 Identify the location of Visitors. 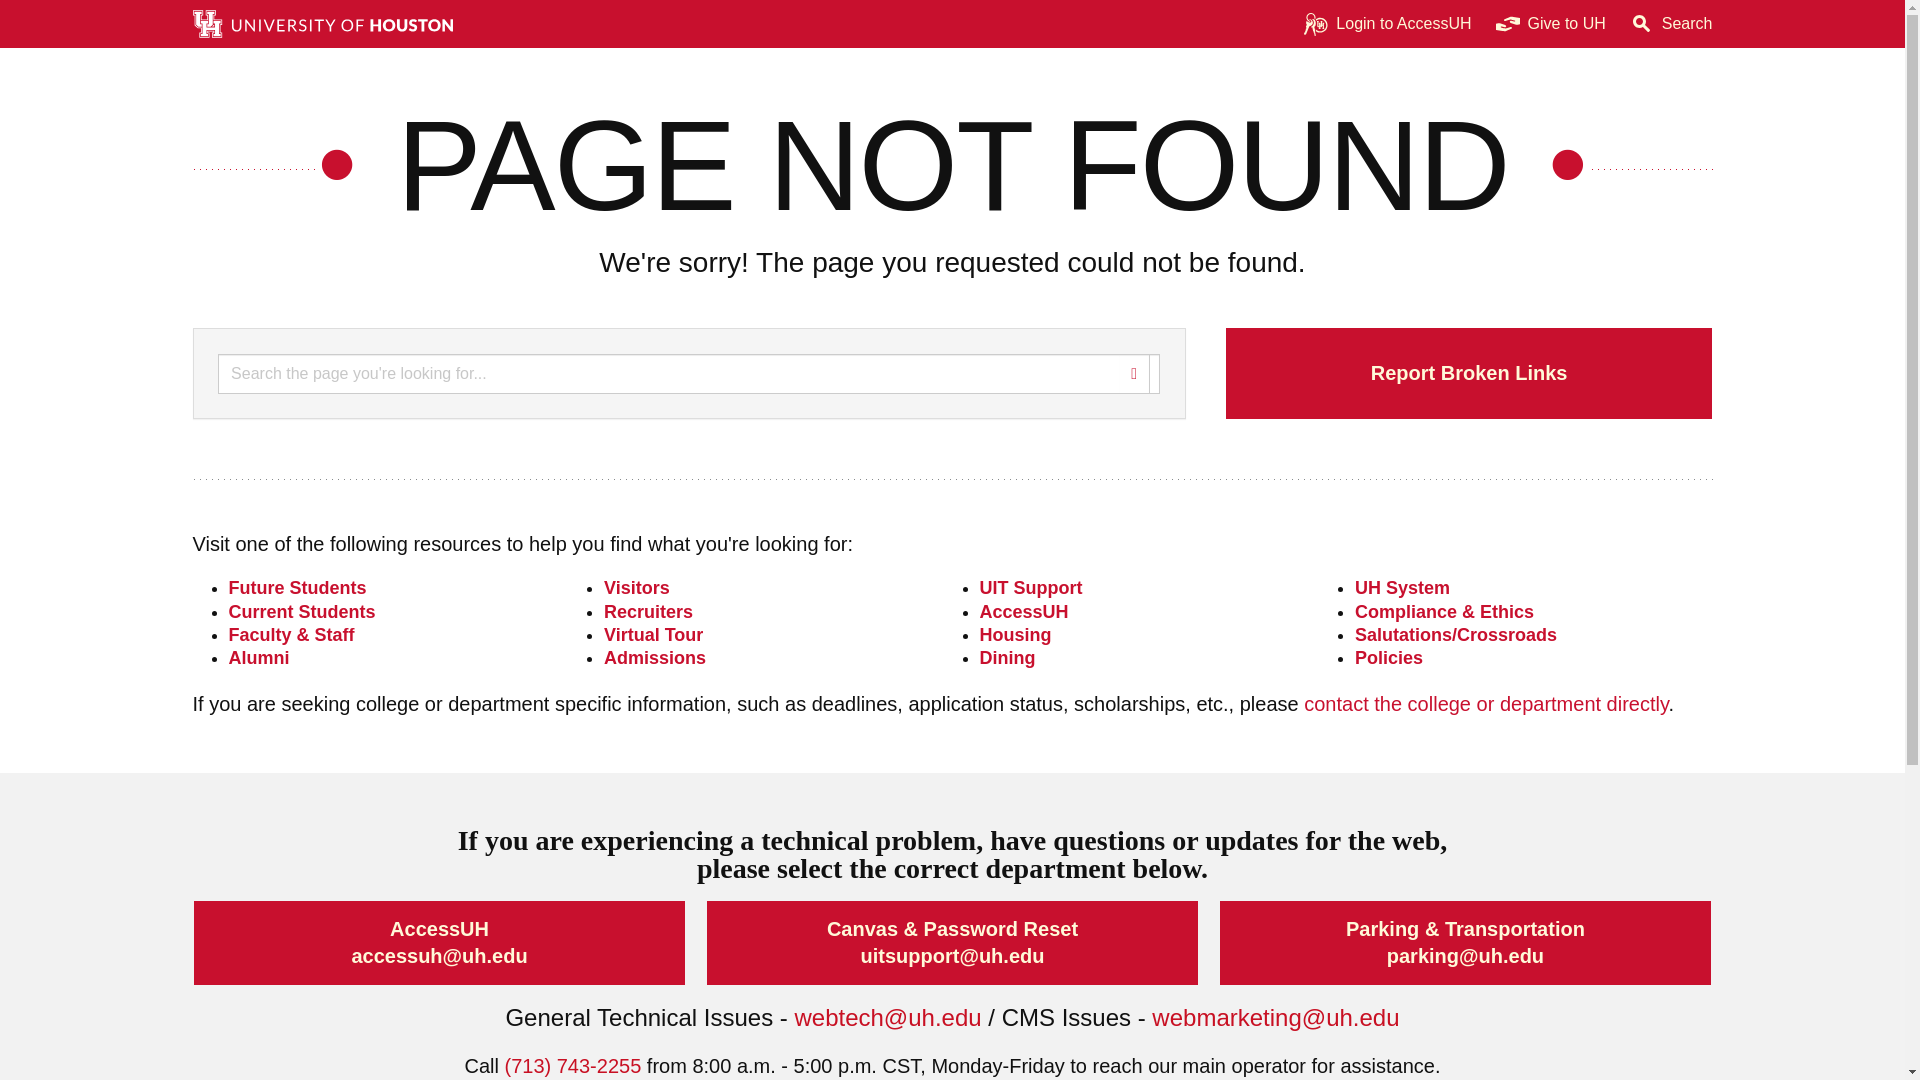
(637, 588).